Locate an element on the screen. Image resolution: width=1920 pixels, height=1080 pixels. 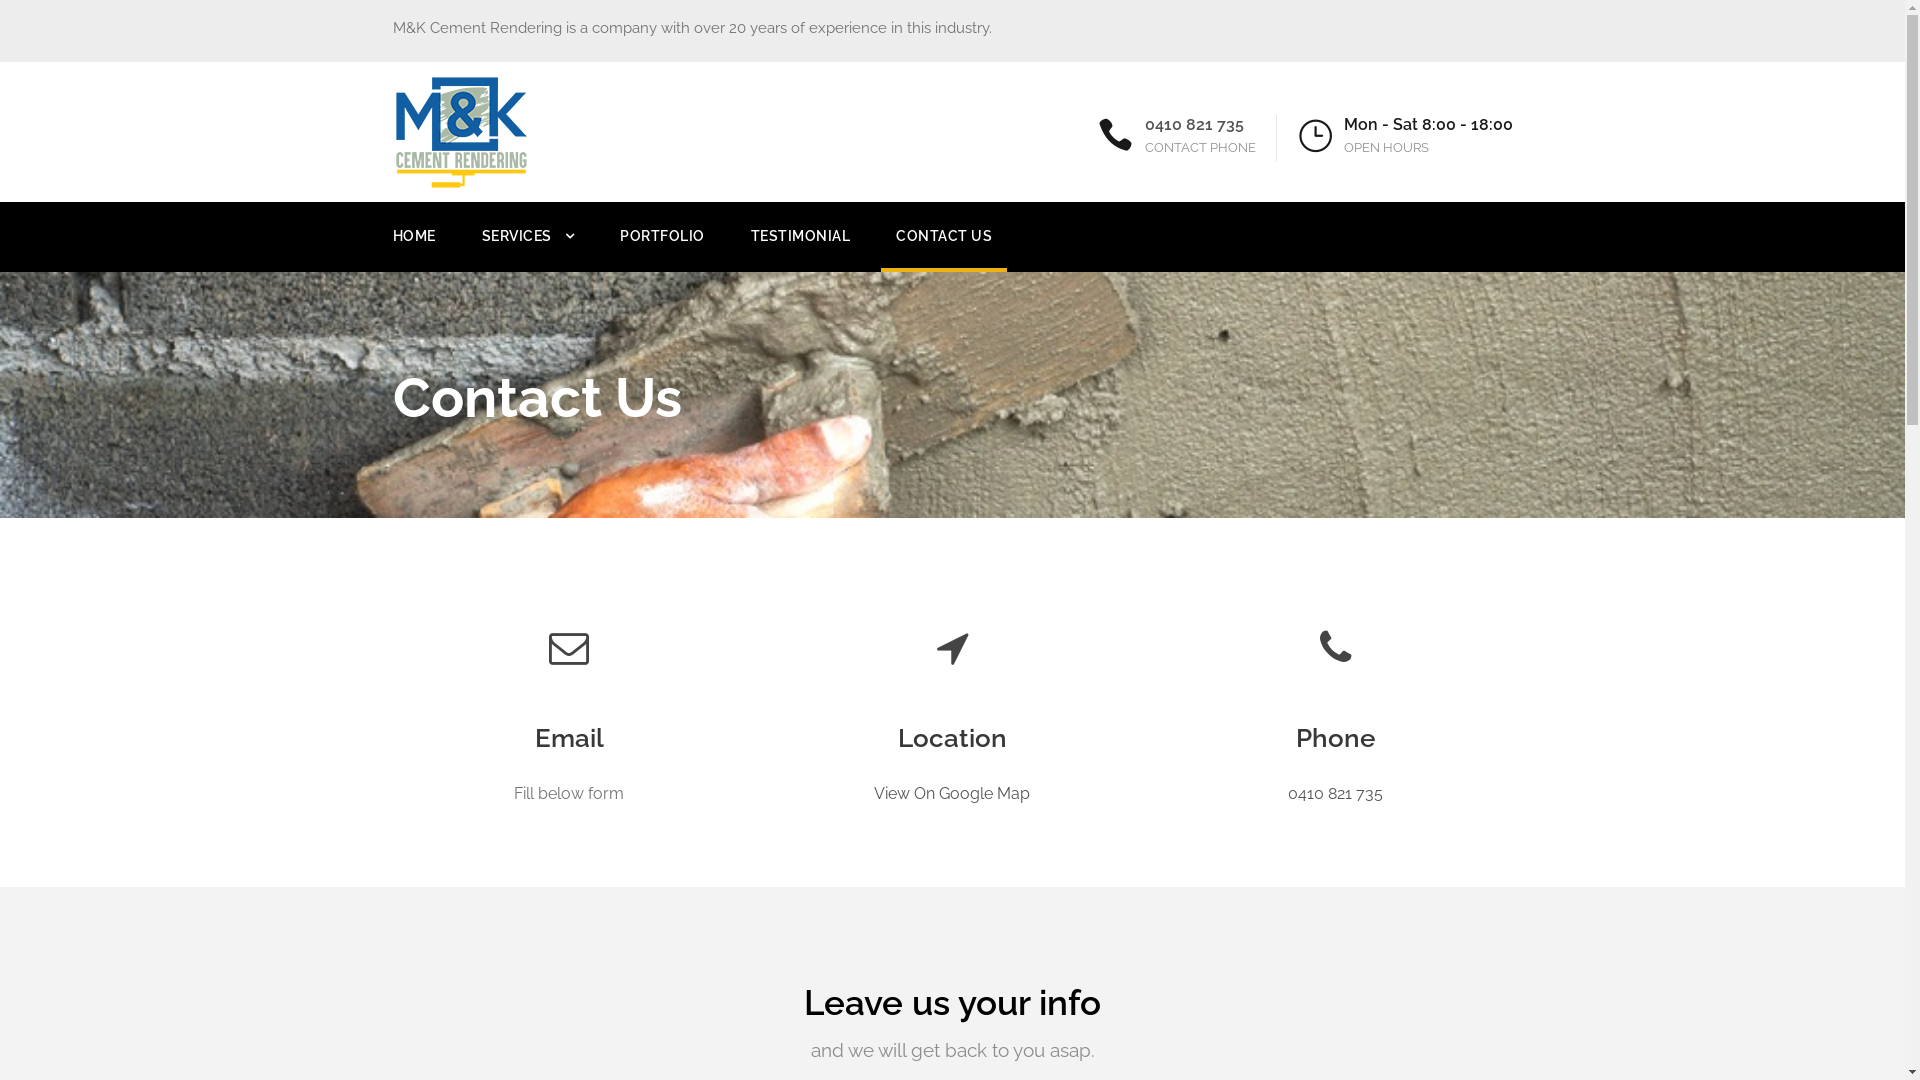
SERVICES is located at coordinates (528, 248).